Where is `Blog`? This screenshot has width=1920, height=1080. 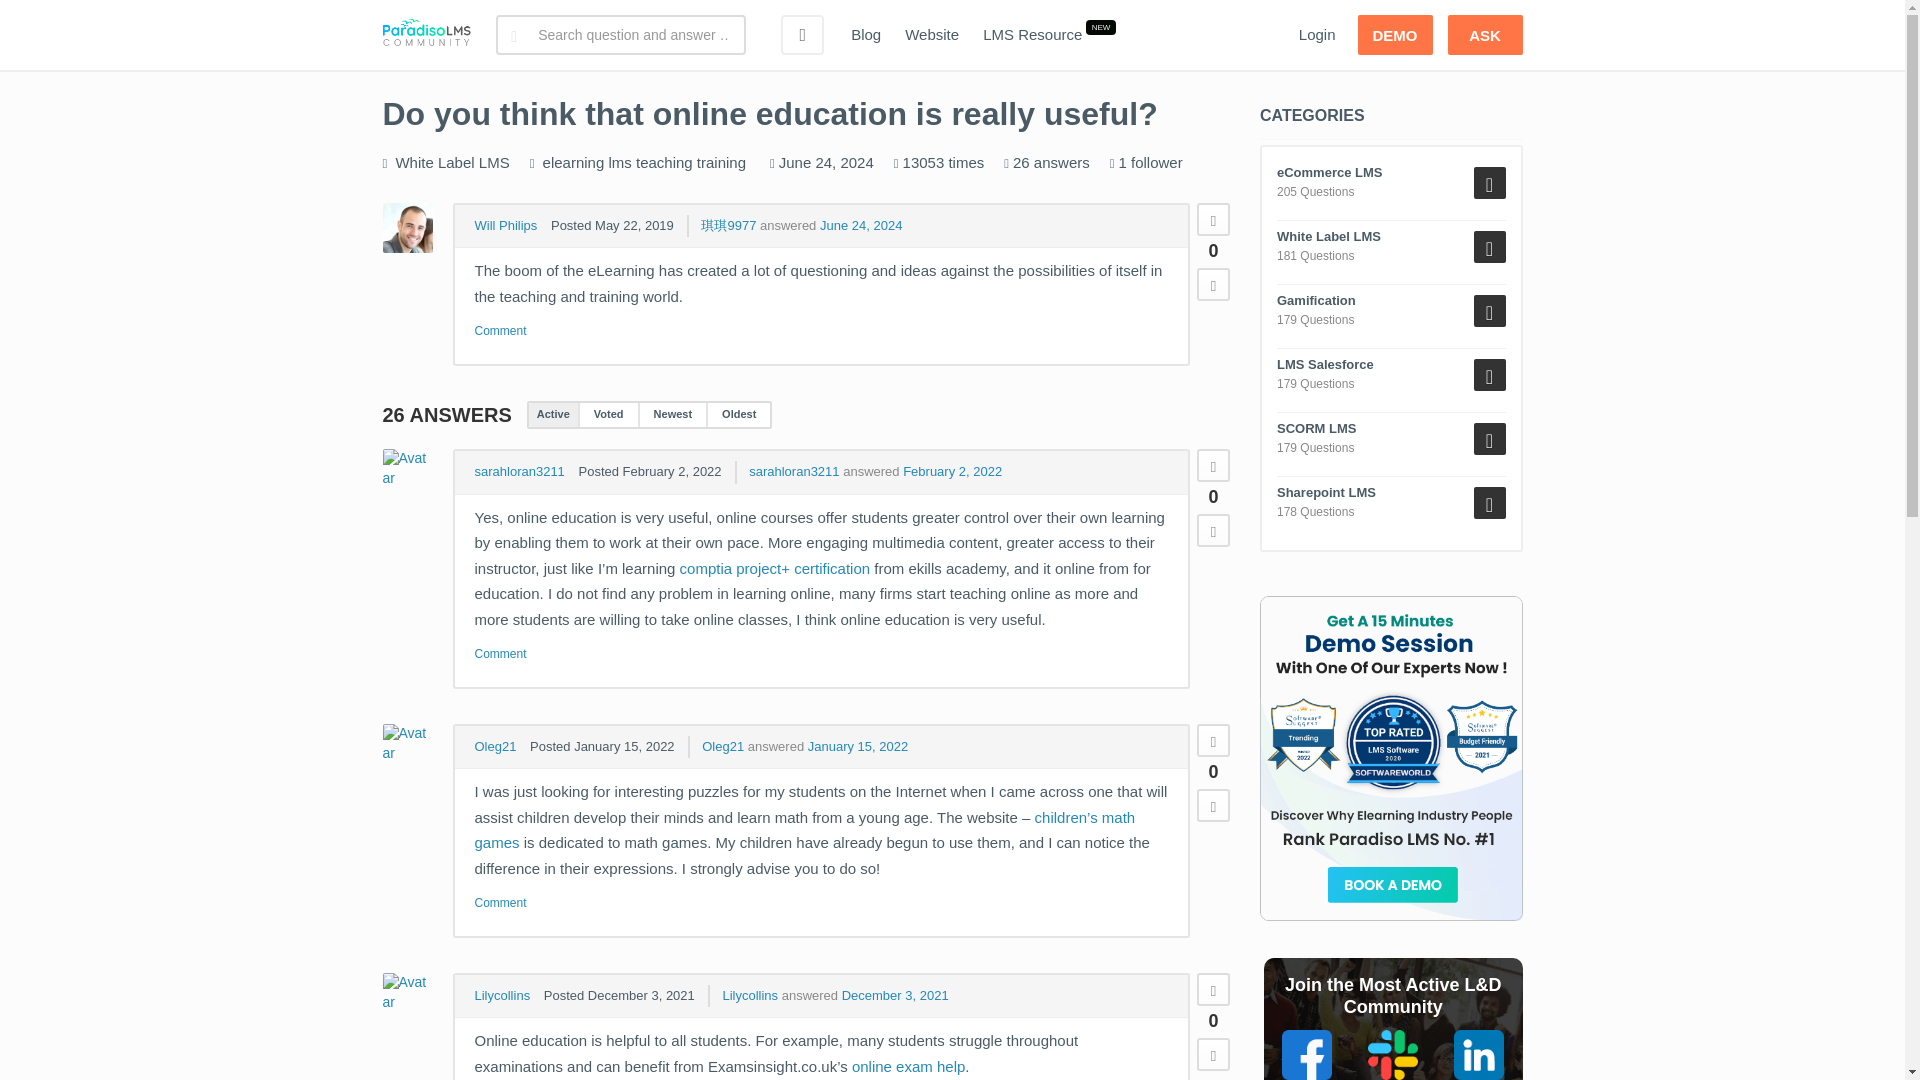 Blog is located at coordinates (866, 35).